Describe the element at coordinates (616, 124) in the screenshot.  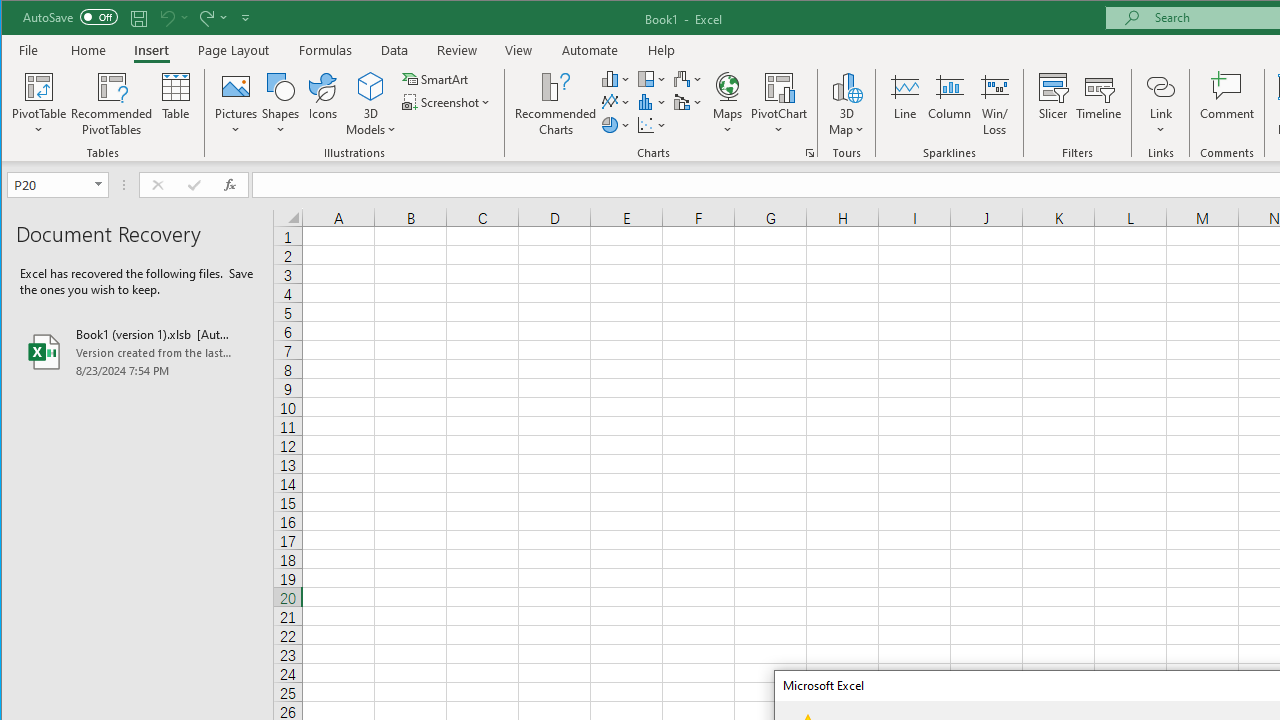
I see `Insert Pie or Doughnut Chart` at that location.